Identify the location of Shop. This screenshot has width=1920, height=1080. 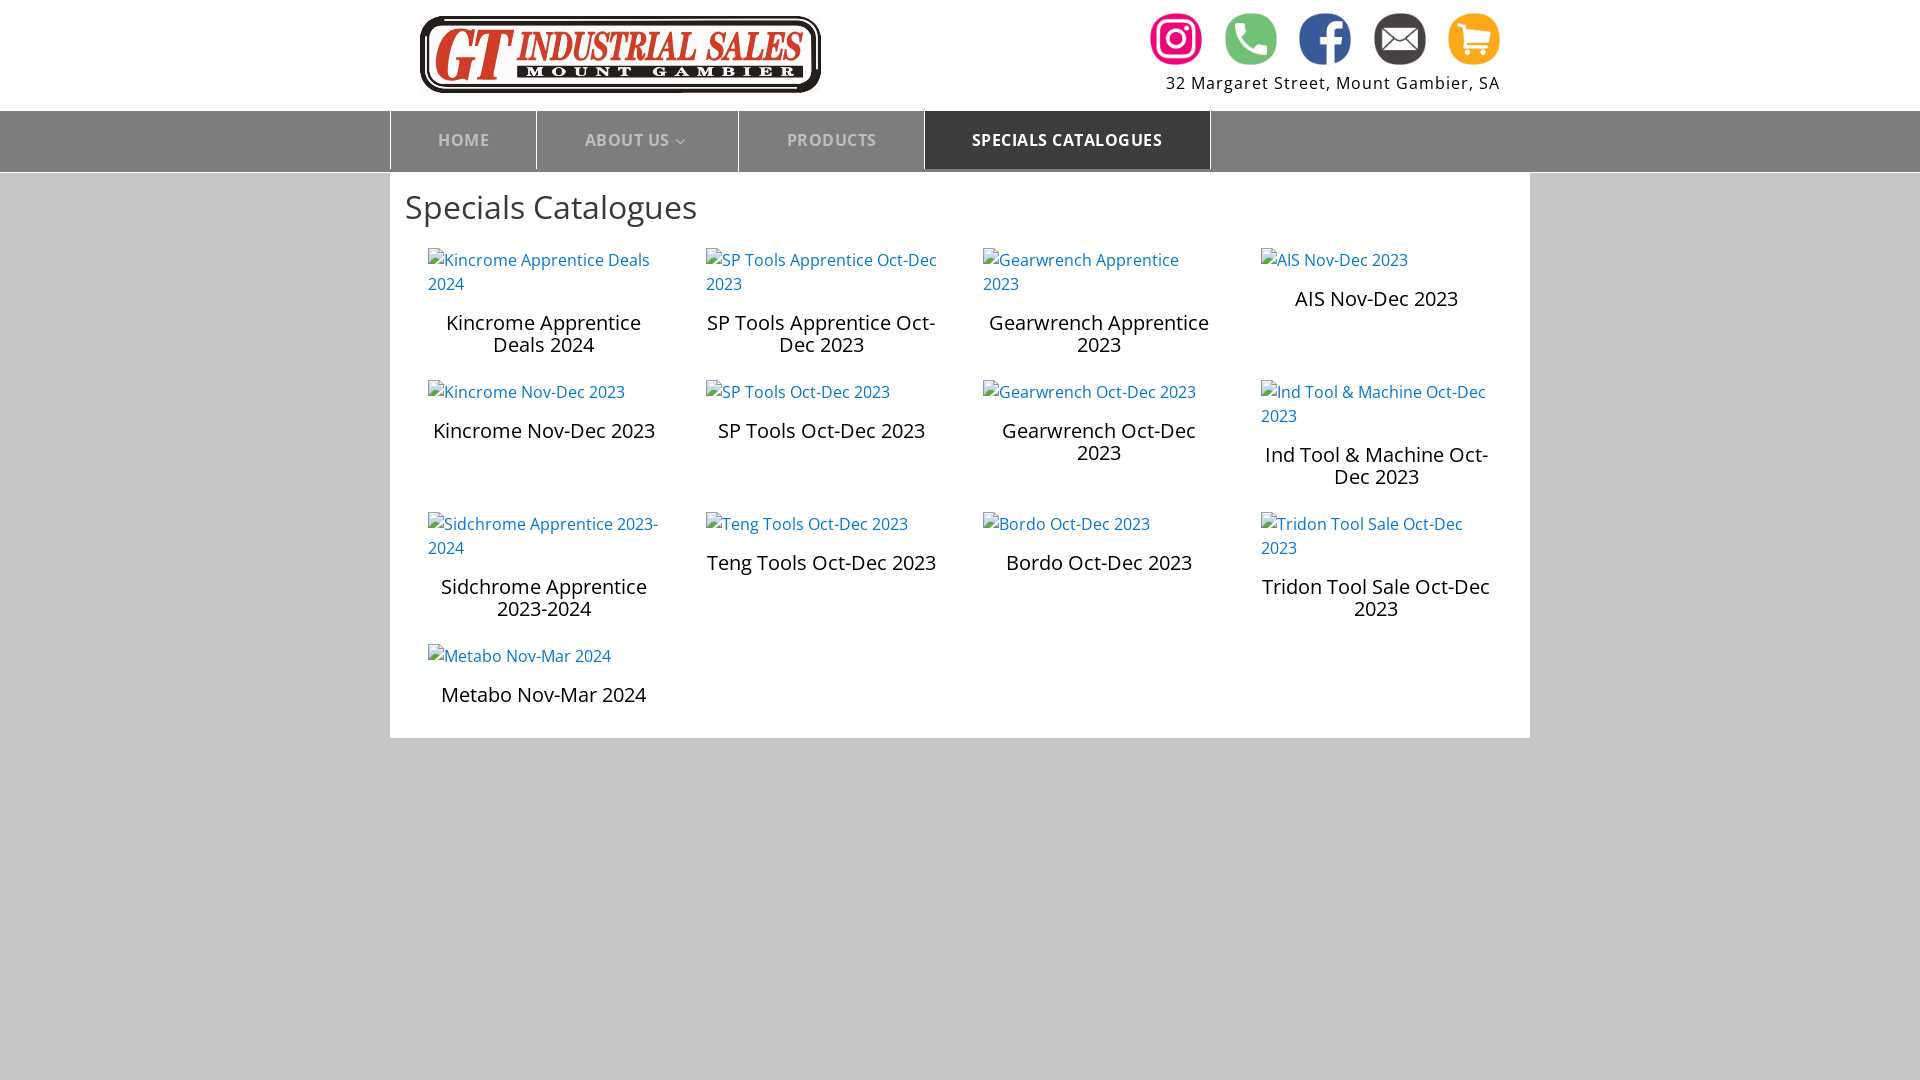
(1474, 39).